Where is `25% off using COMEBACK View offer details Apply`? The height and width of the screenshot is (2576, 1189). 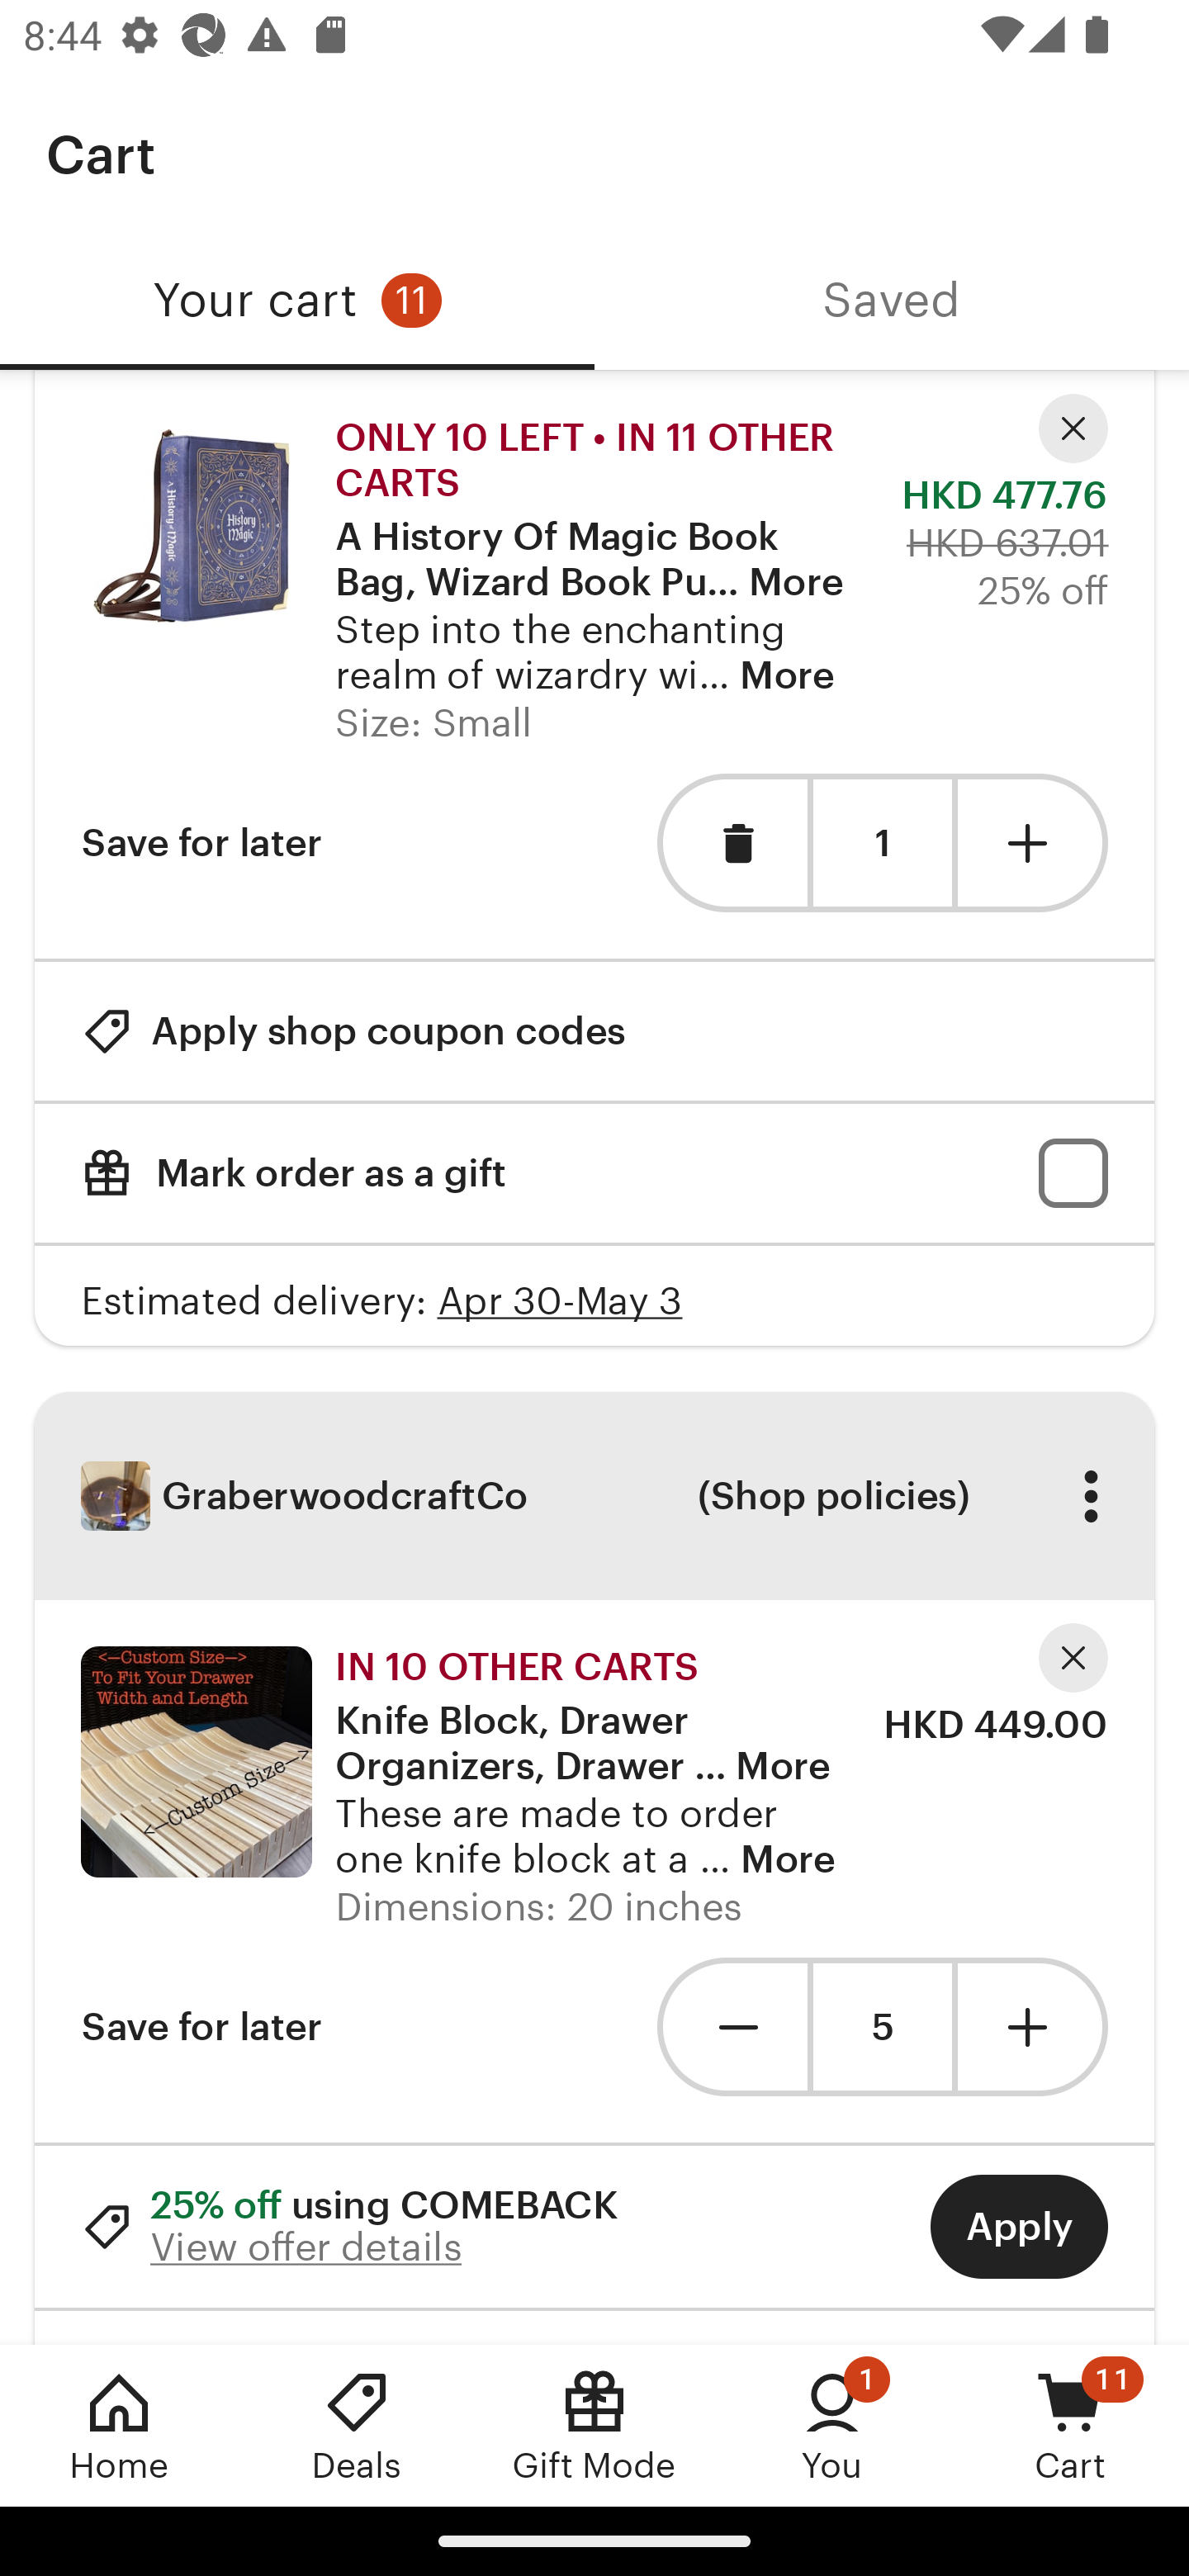 25% off using COMEBACK View offer details Apply is located at coordinates (594, 2226).